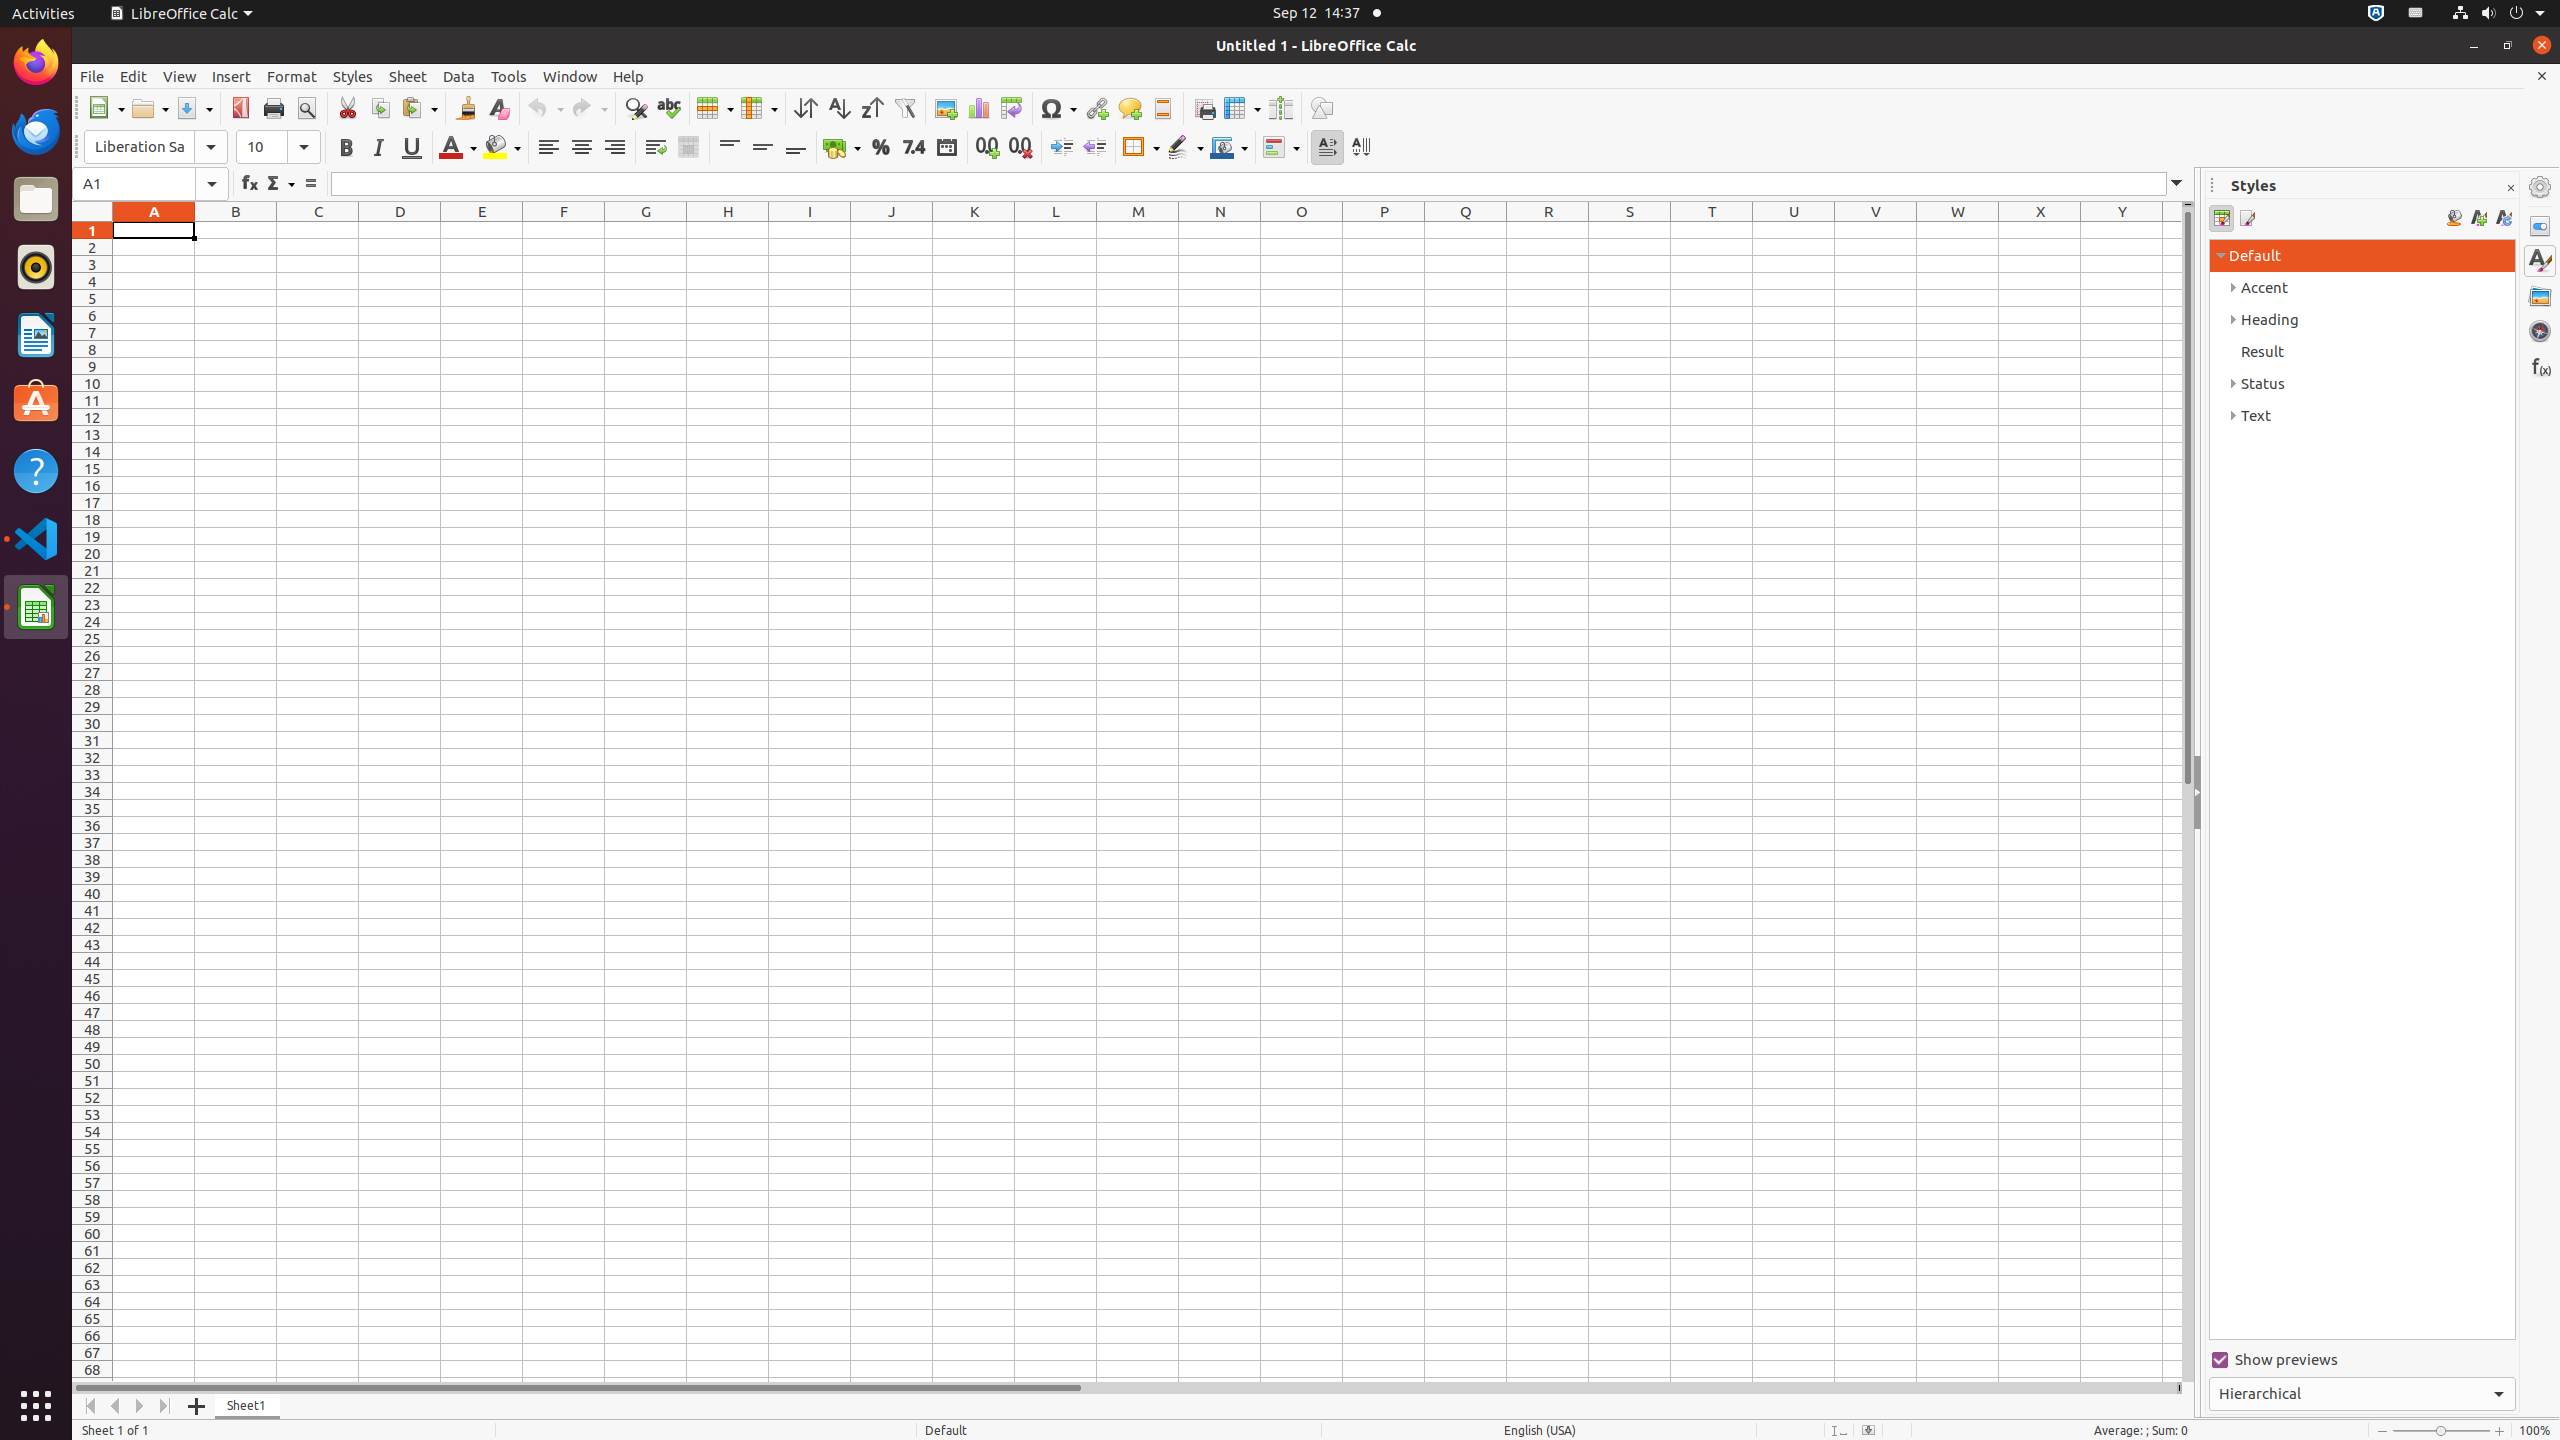 This screenshot has width=2560, height=1440. What do you see at coordinates (656, 148) in the screenshot?
I see `Wrap Text` at bounding box center [656, 148].